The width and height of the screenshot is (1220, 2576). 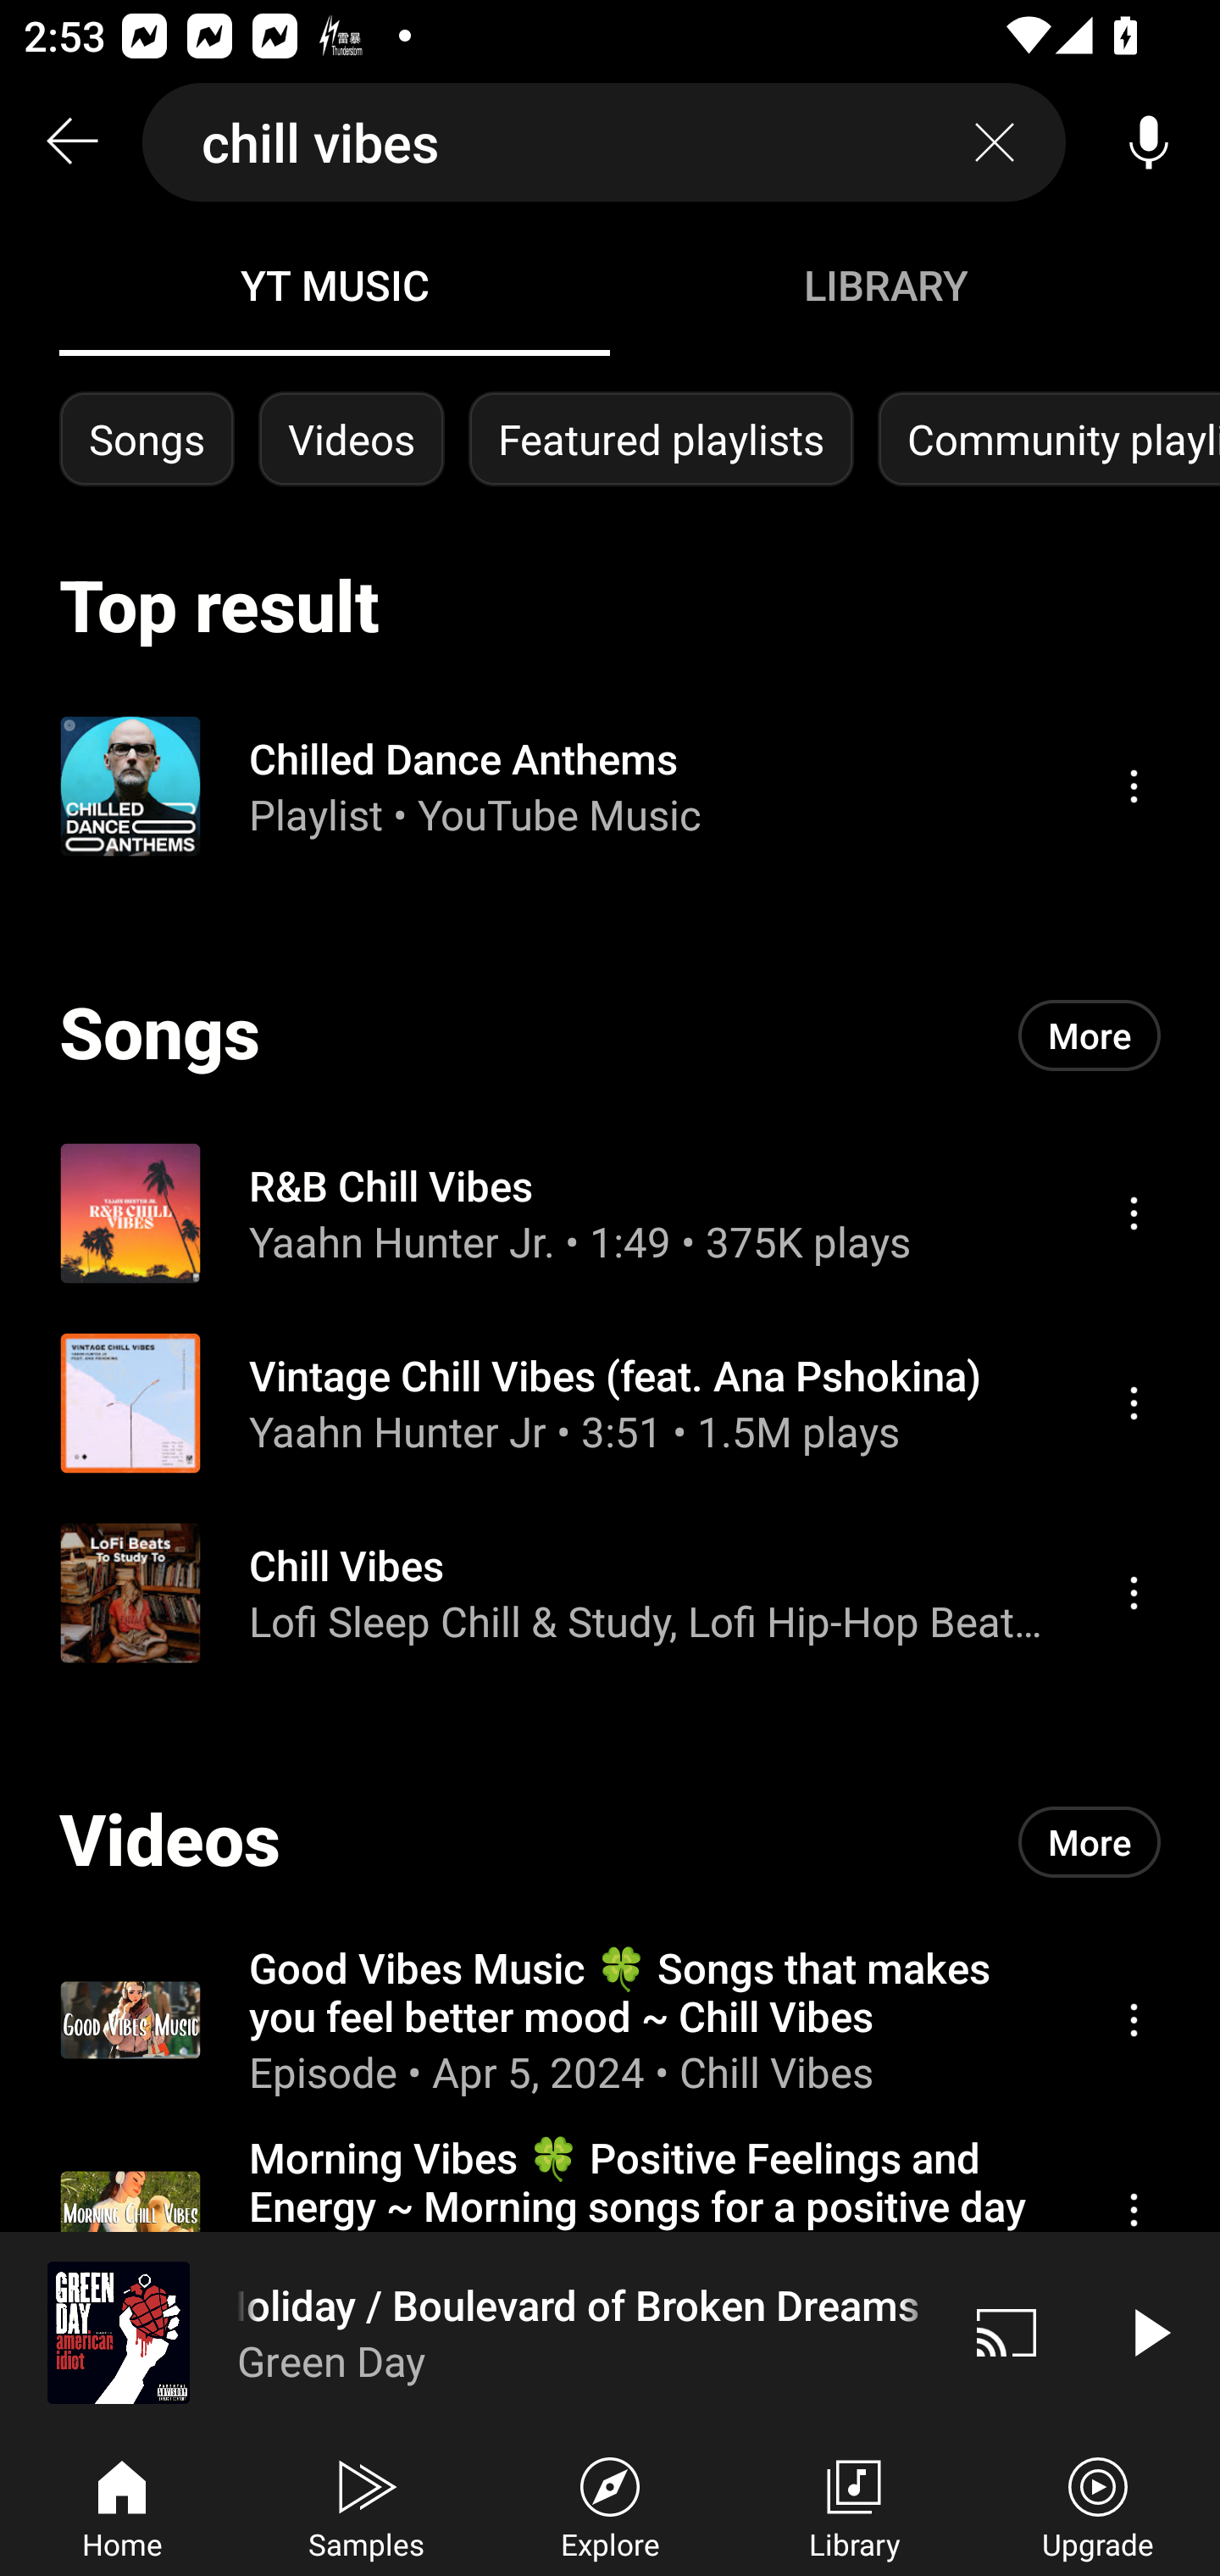 What do you see at coordinates (366, 2505) in the screenshot?
I see `Samples` at bounding box center [366, 2505].